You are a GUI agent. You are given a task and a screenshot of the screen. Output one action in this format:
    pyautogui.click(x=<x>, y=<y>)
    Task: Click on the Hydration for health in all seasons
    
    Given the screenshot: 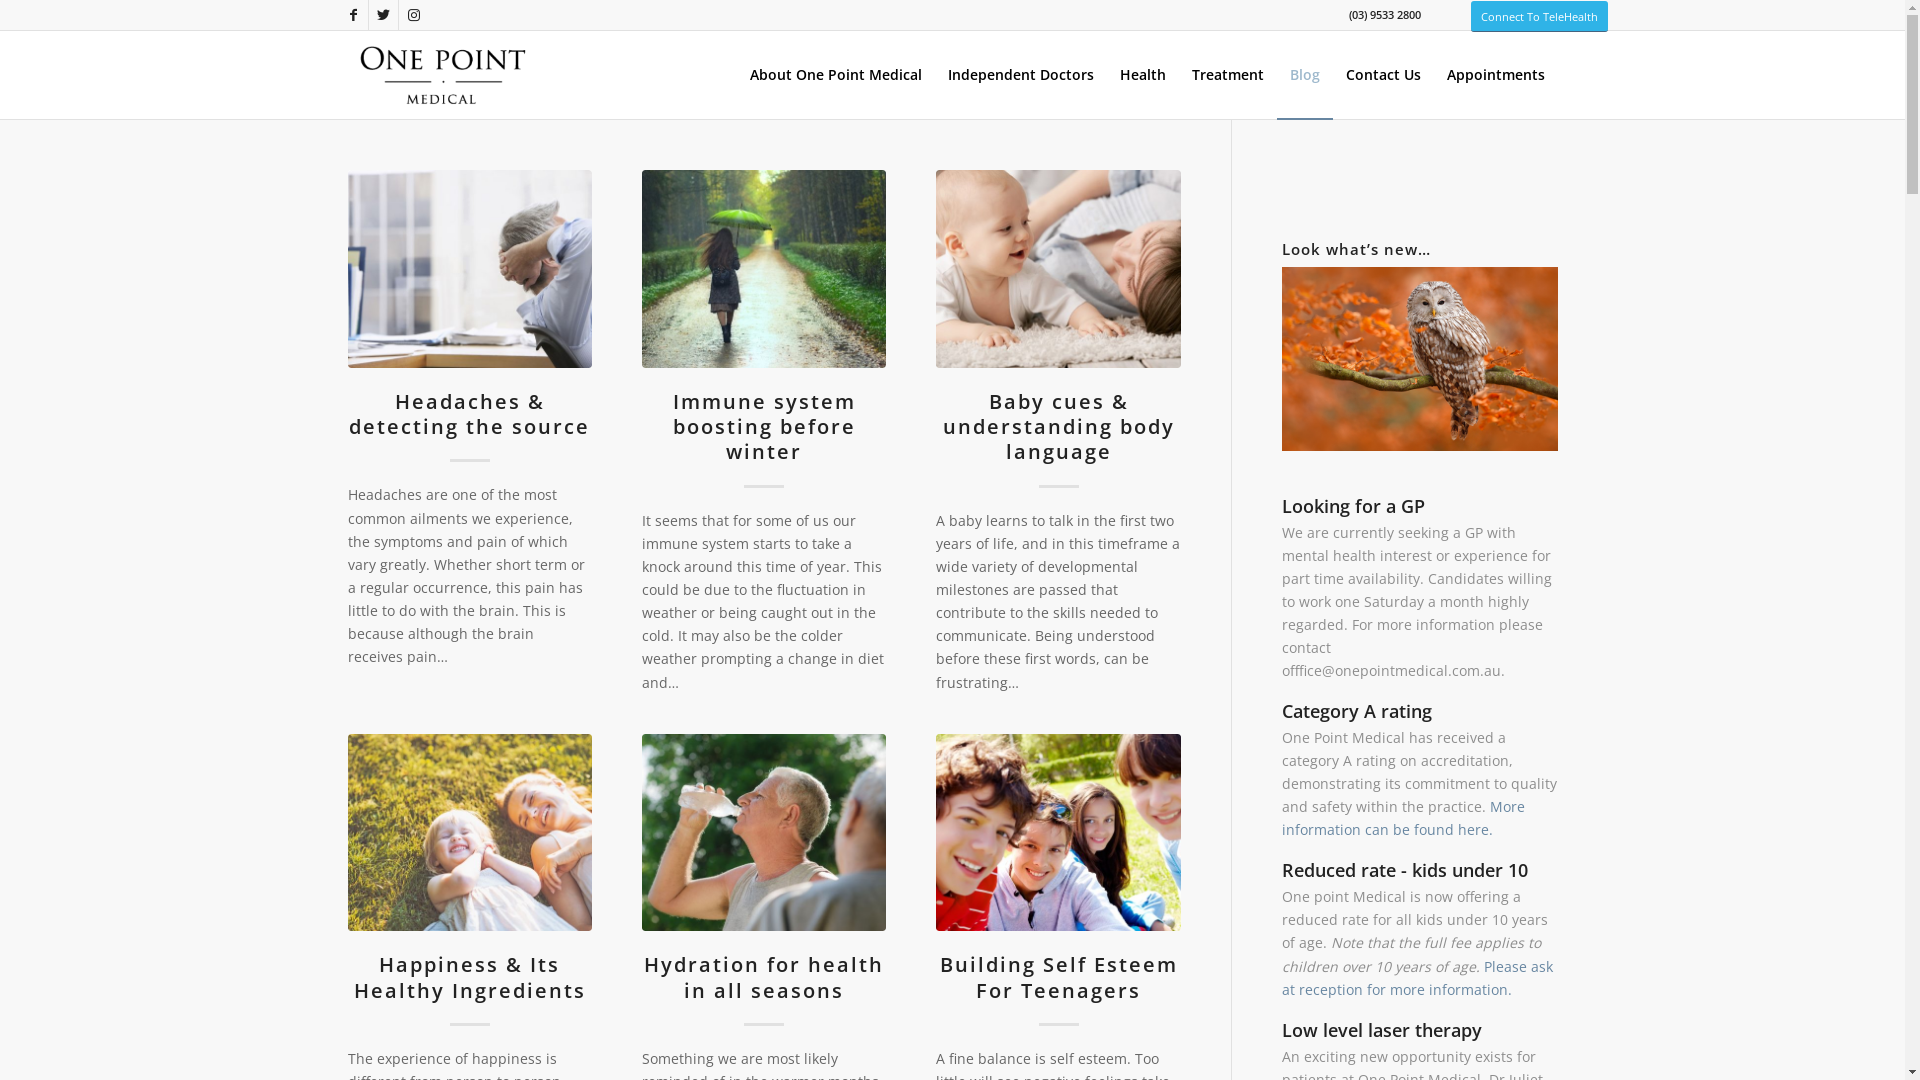 What is the action you would take?
    pyautogui.click(x=764, y=977)
    